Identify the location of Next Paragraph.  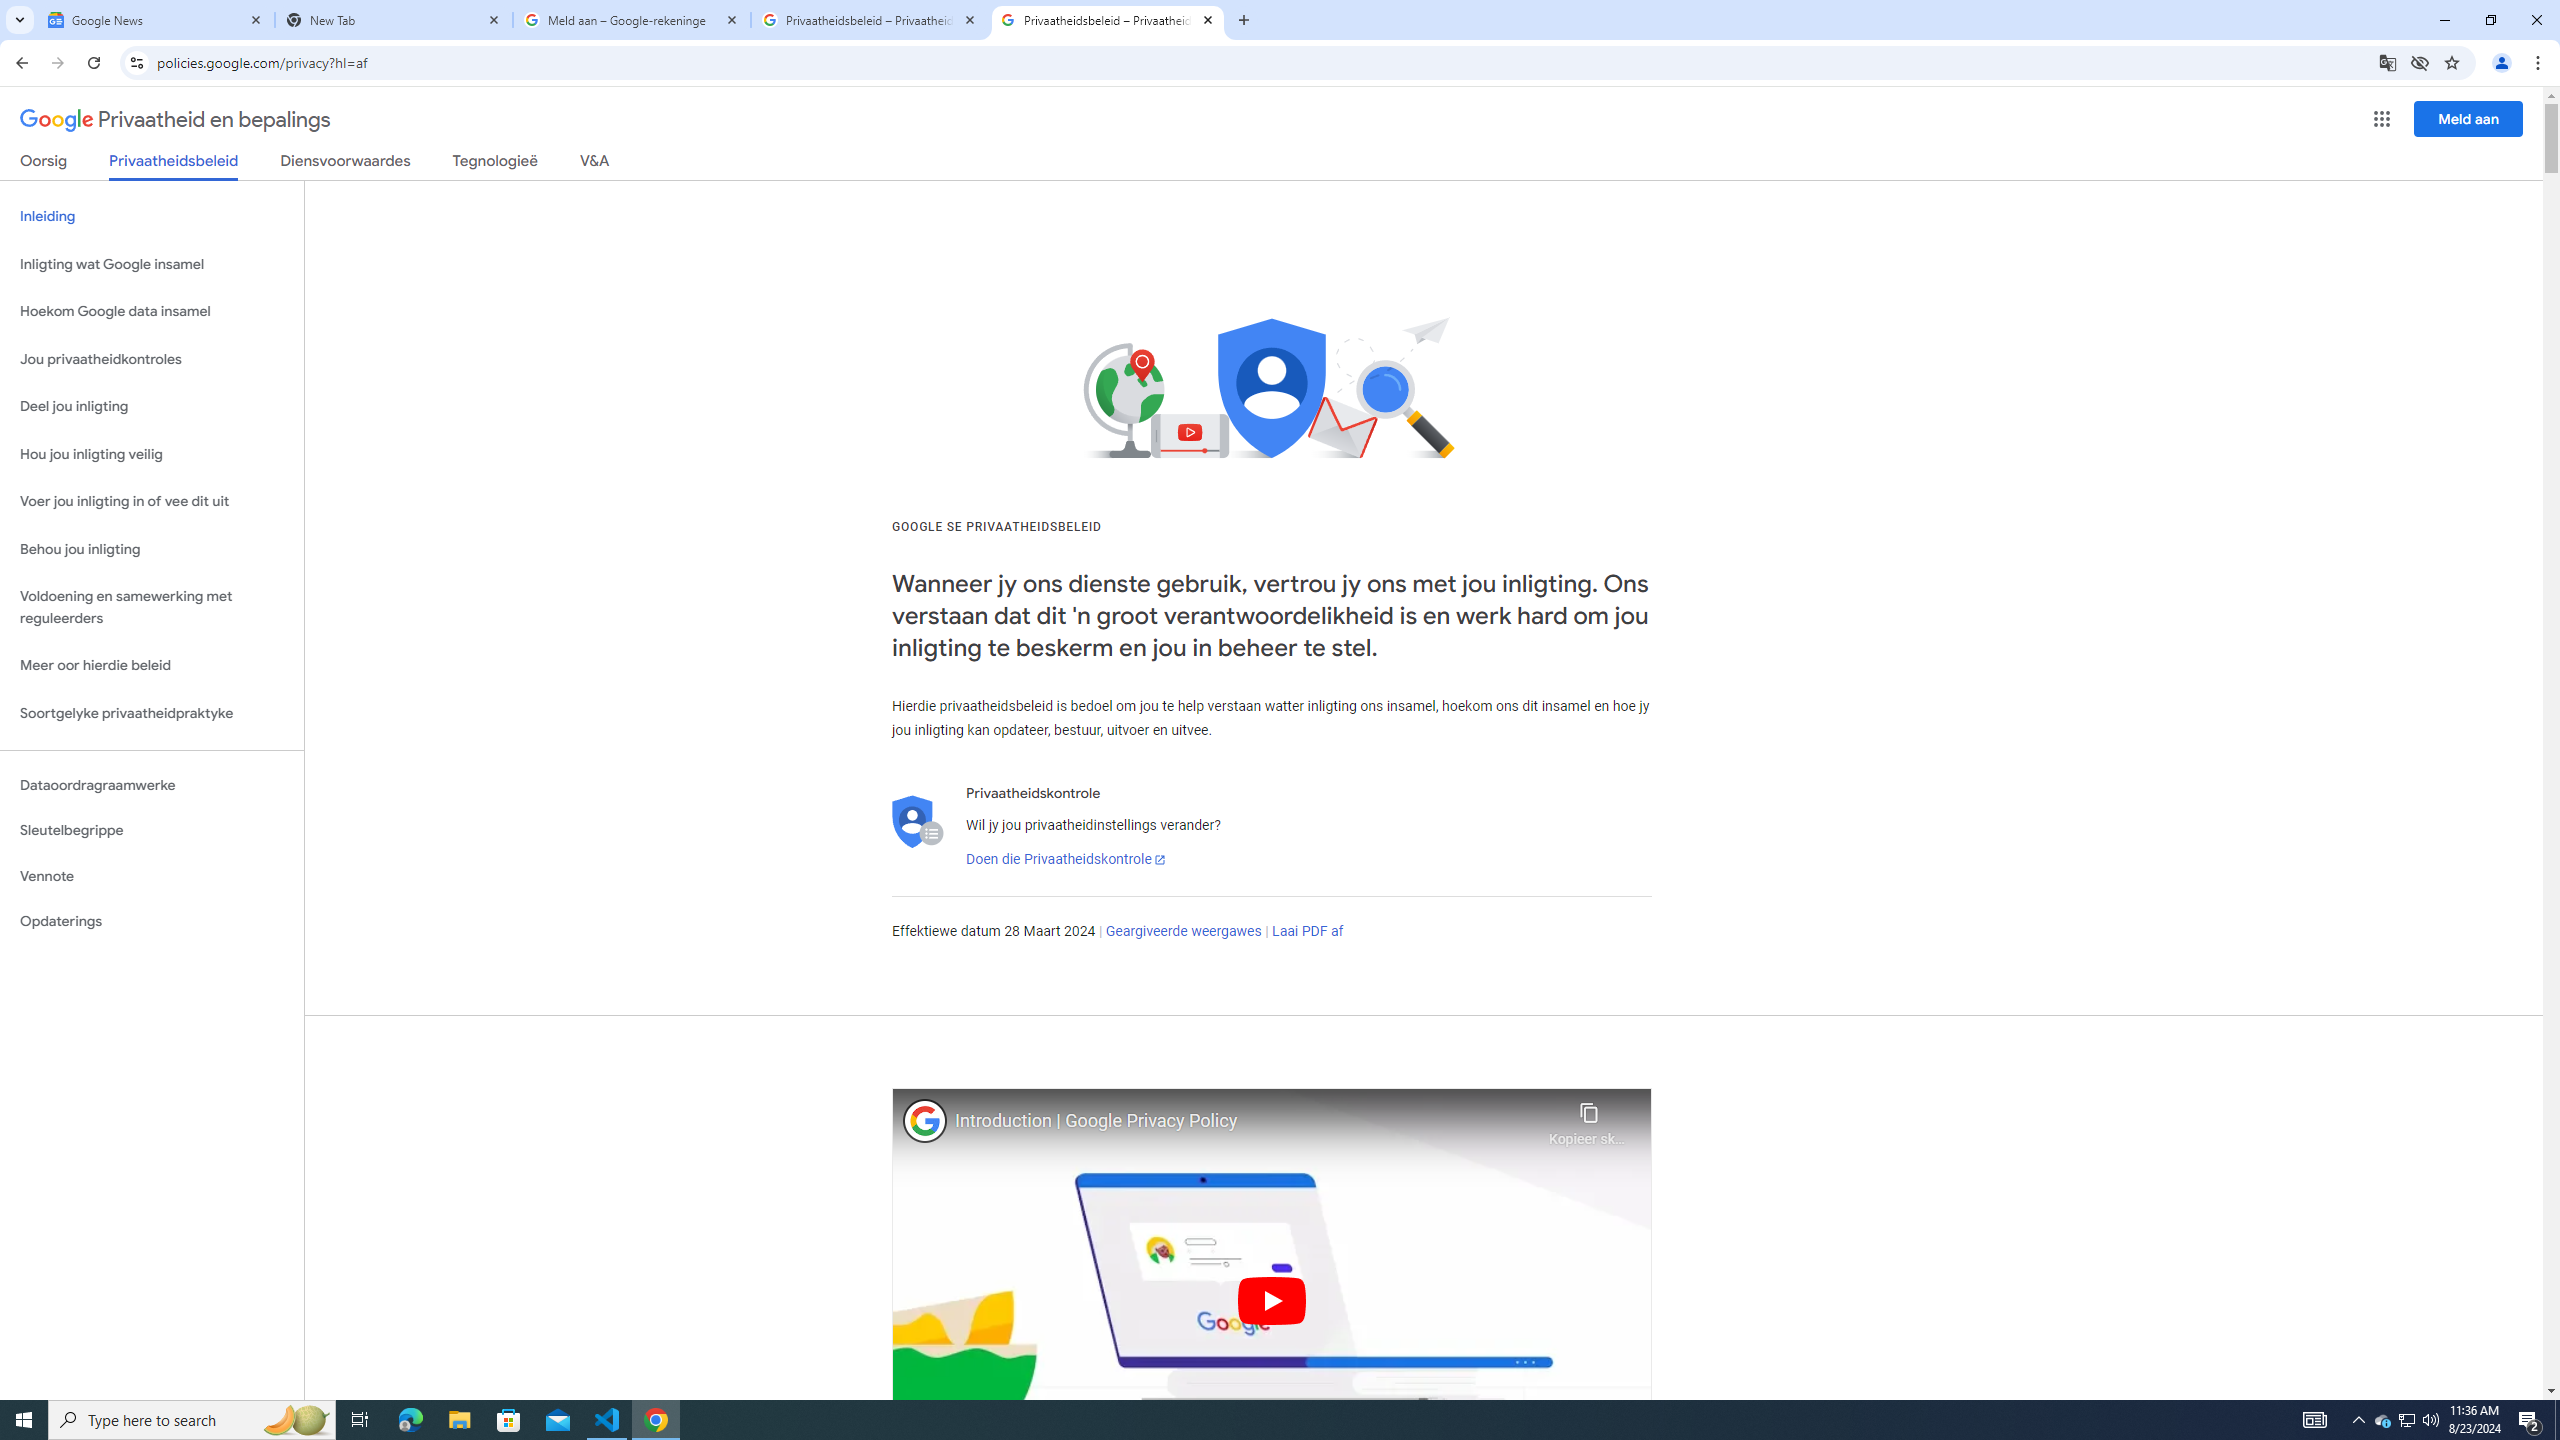
(1370, 263).